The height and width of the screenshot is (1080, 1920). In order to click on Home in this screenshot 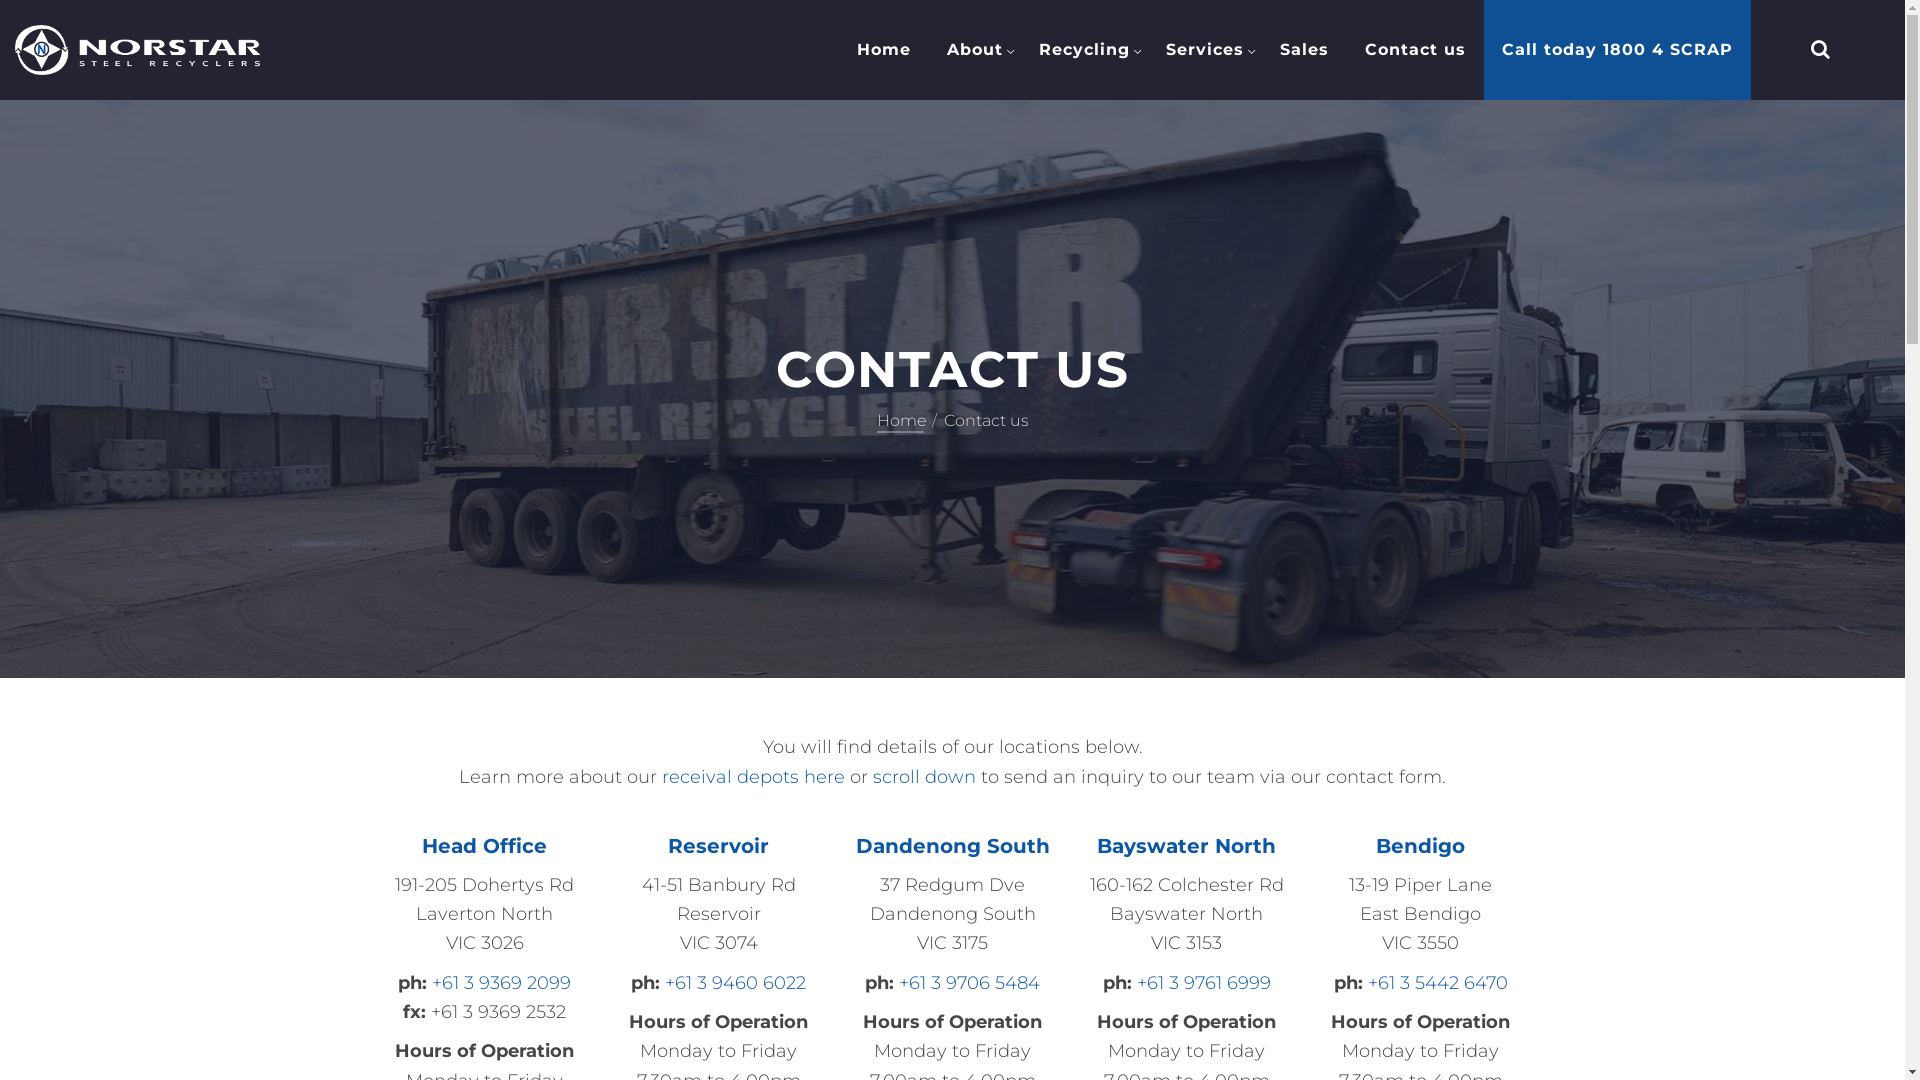, I will do `click(906, 420)`.